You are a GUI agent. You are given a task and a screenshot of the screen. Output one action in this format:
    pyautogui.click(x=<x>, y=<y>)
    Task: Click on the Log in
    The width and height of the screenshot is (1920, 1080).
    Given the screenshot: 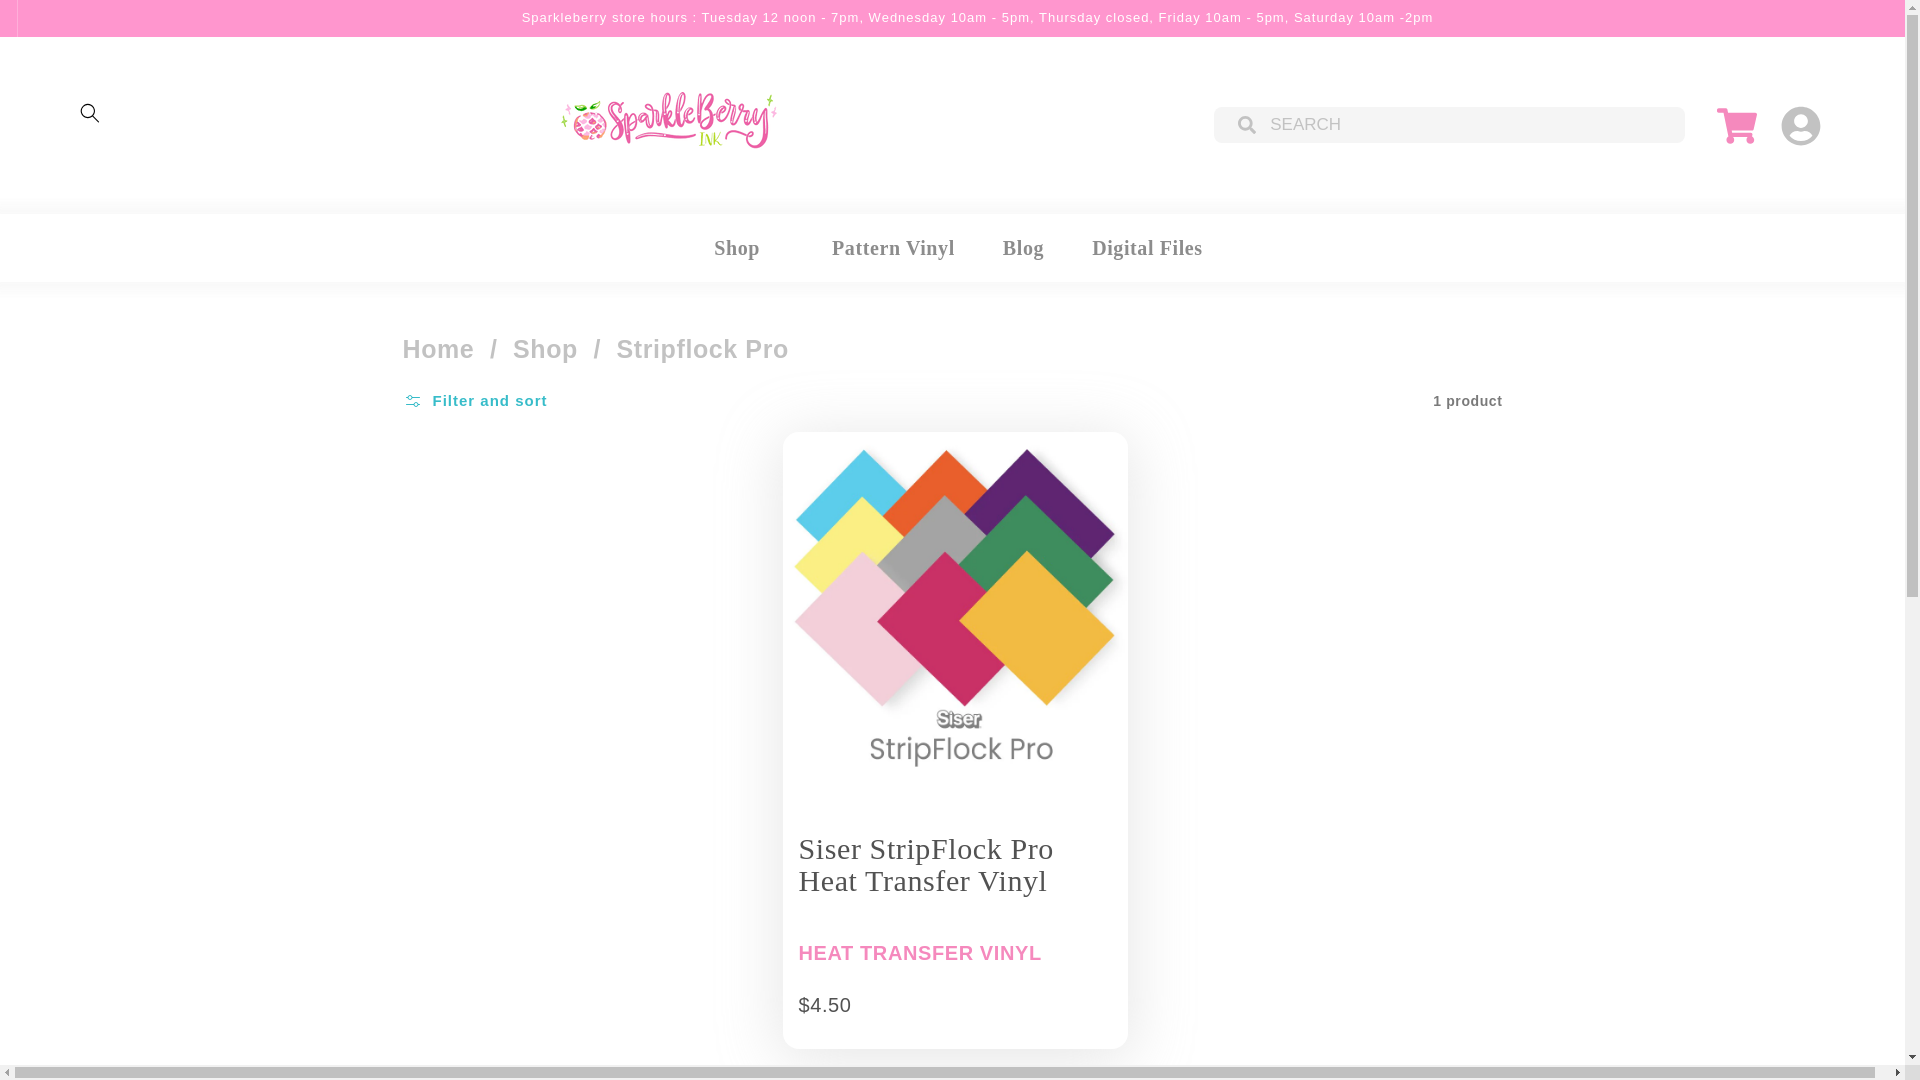 What is the action you would take?
    pyautogui.click(x=1803, y=118)
    